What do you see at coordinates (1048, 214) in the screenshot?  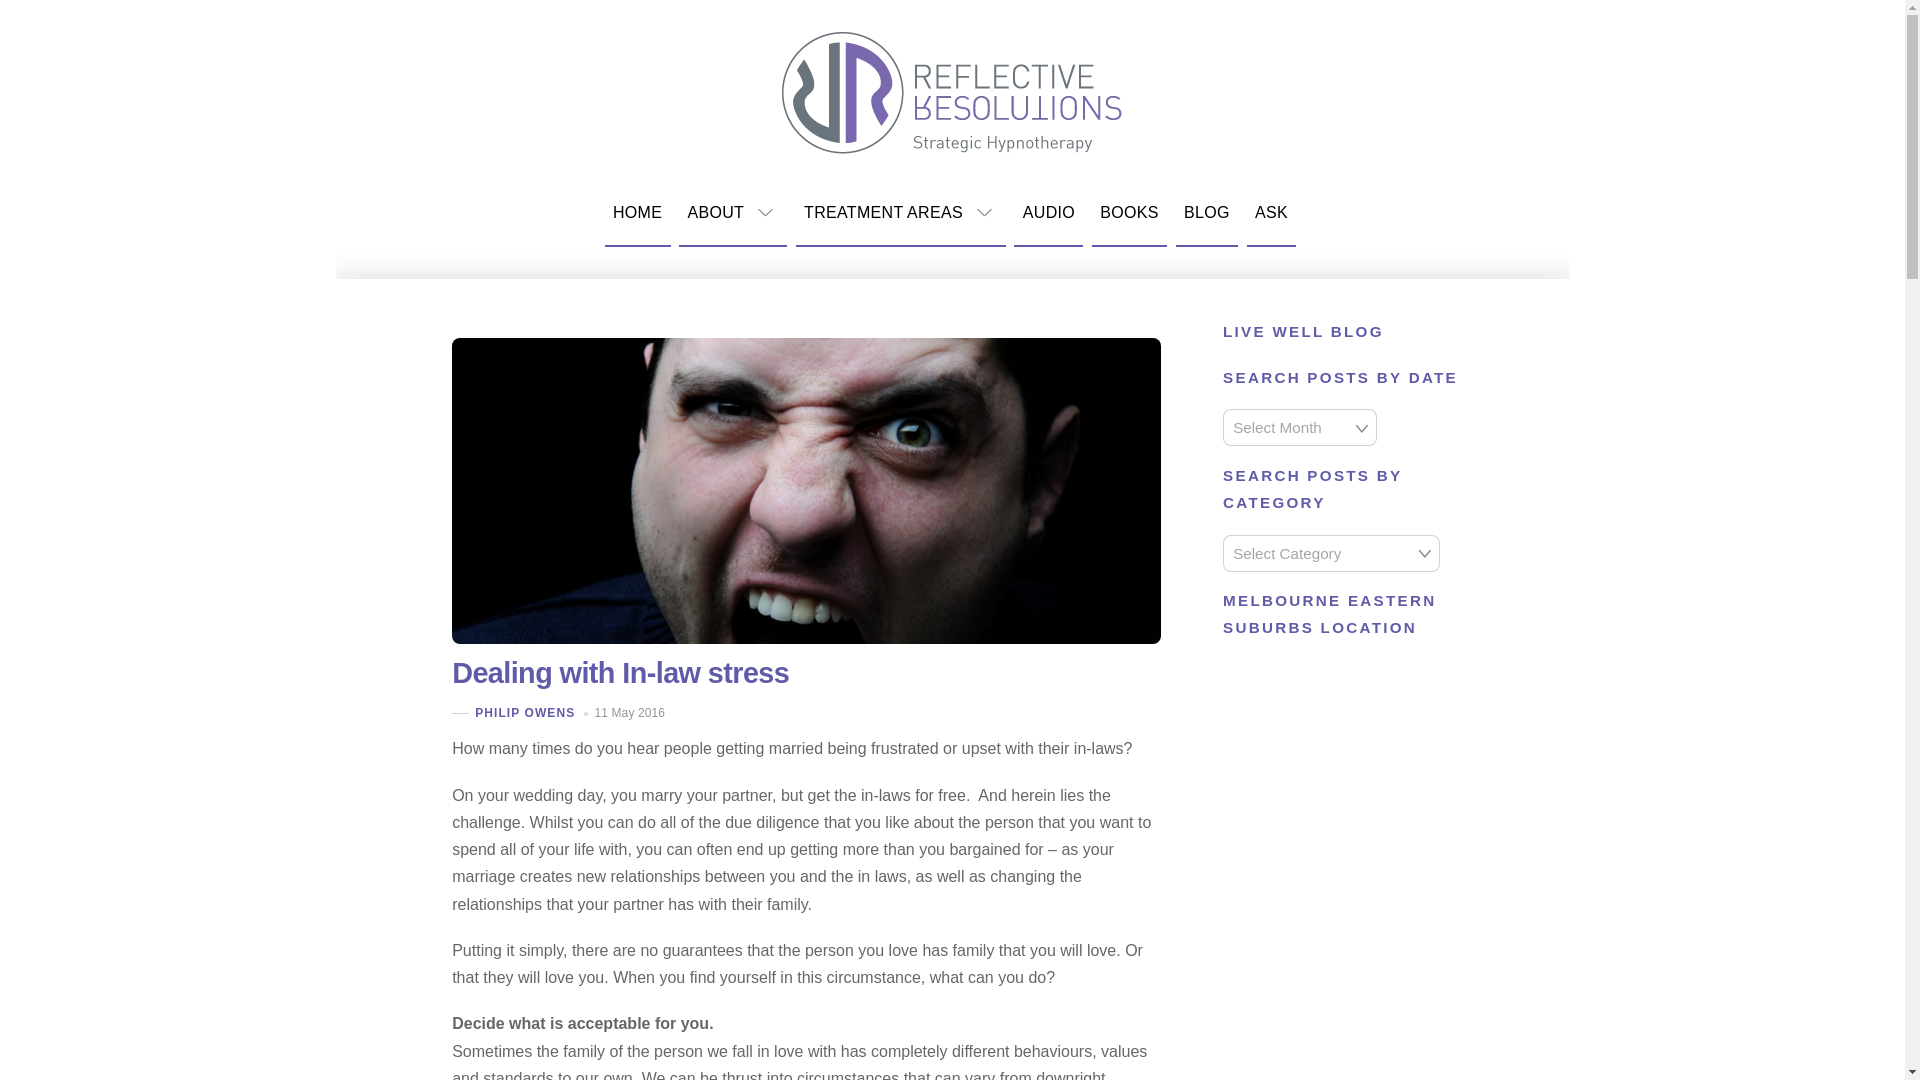 I see `AUDIO` at bounding box center [1048, 214].